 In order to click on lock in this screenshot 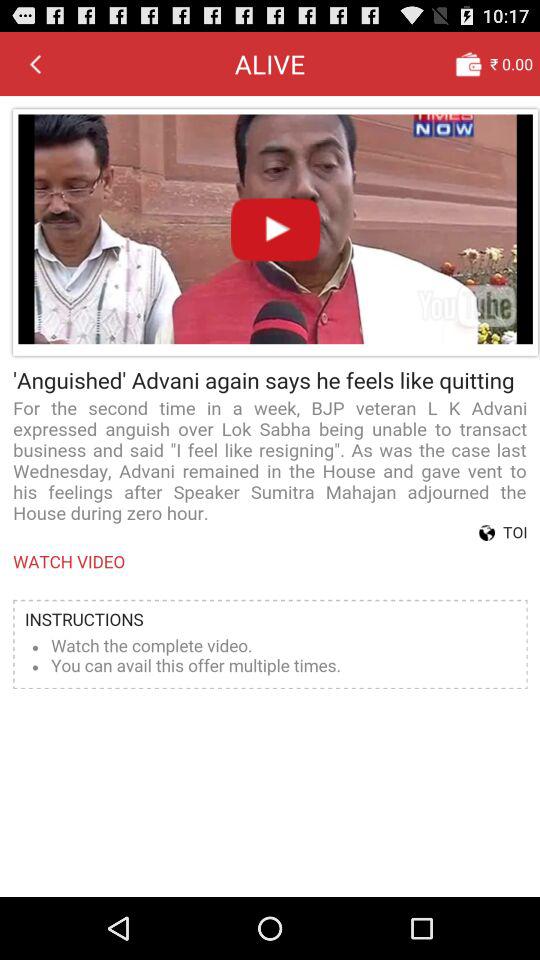, I will do `click(468, 63)`.